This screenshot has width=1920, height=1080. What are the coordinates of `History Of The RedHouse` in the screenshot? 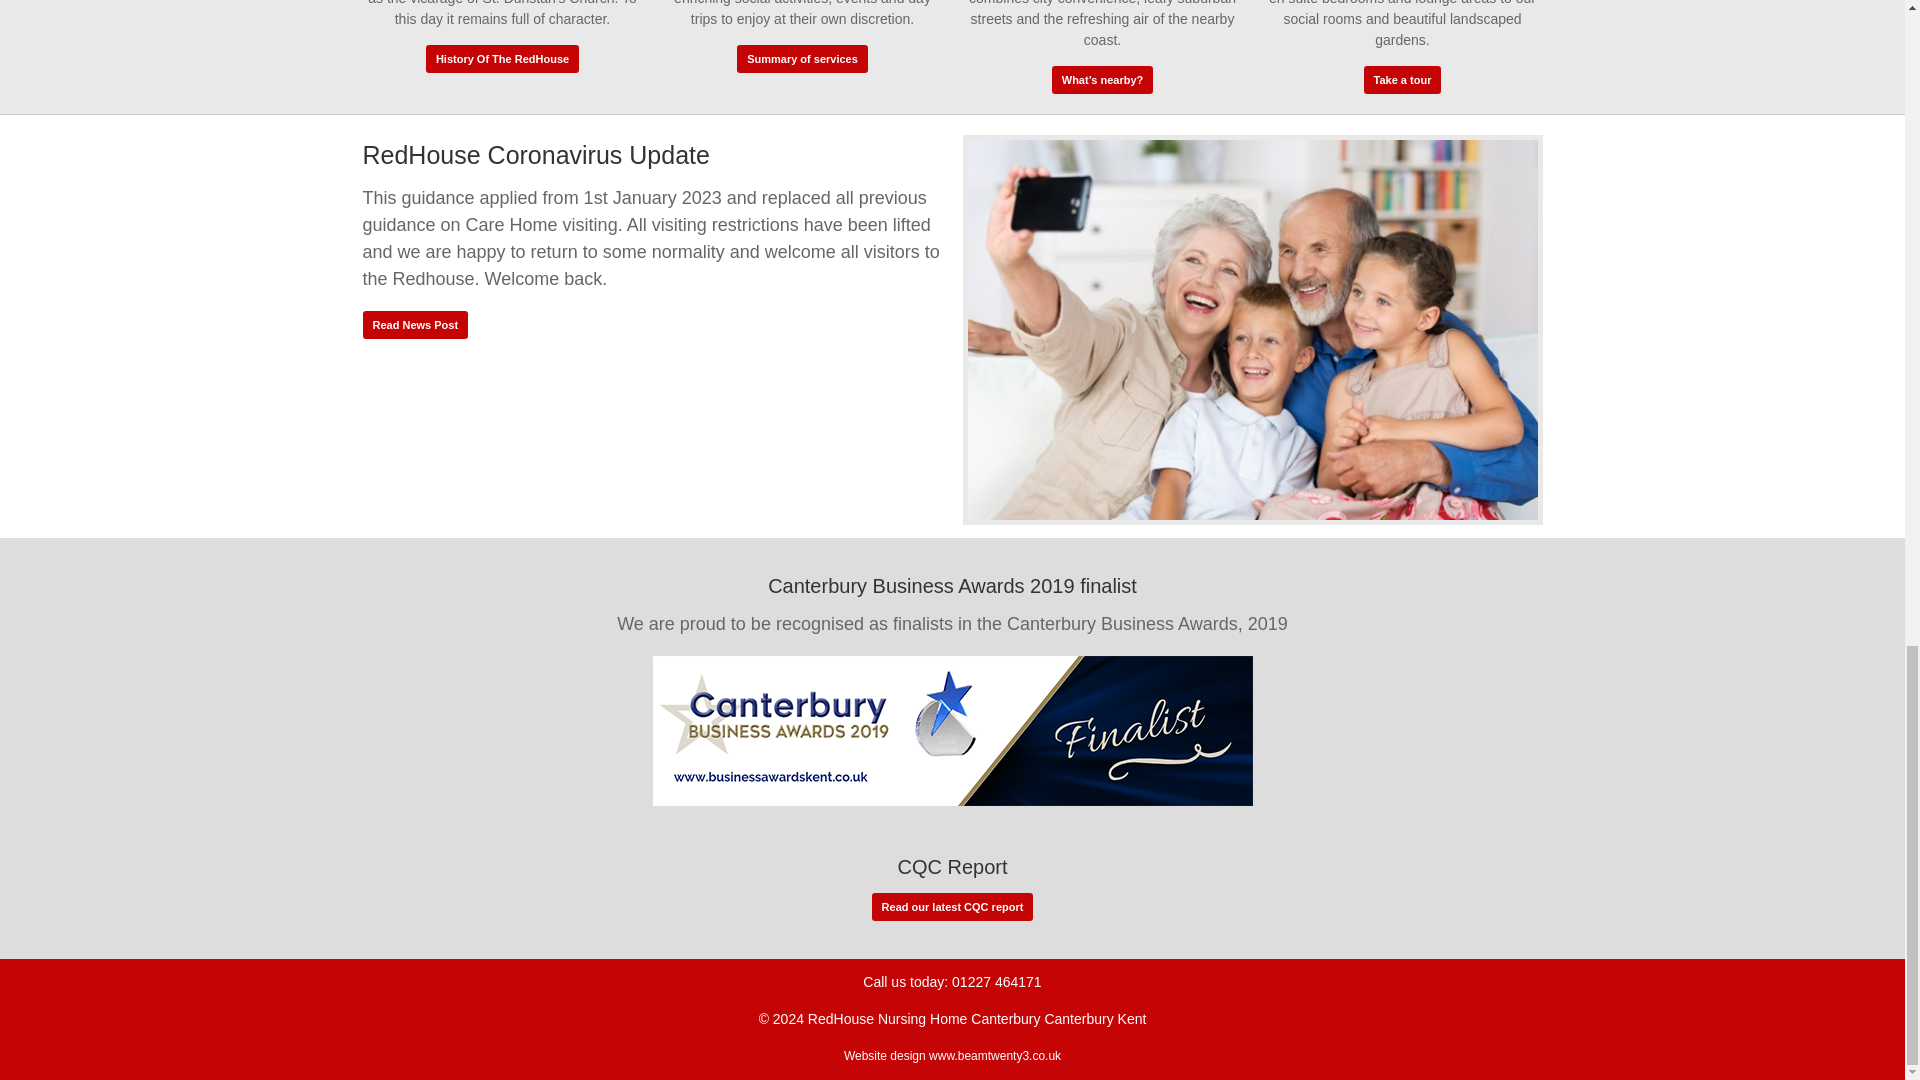 It's located at (502, 59).